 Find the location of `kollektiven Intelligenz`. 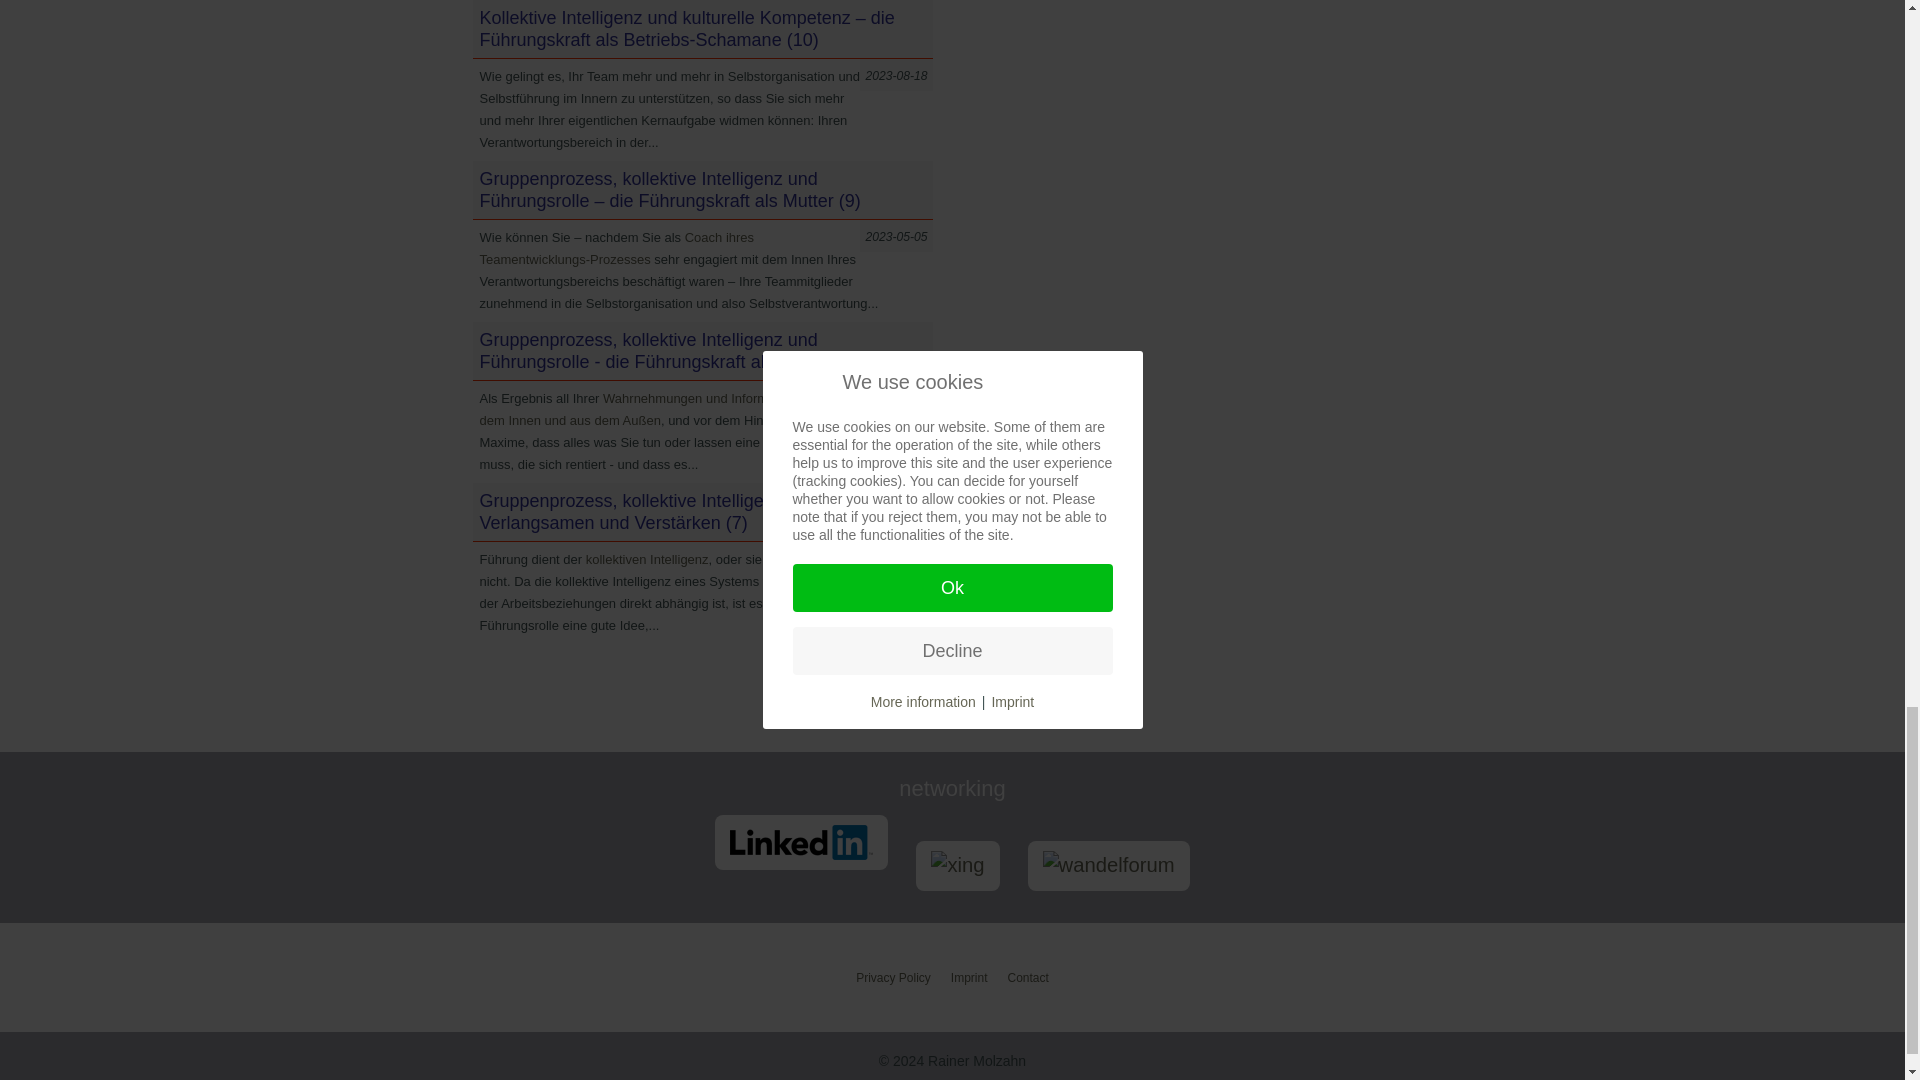

kollektiven Intelligenz is located at coordinates (646, 559).